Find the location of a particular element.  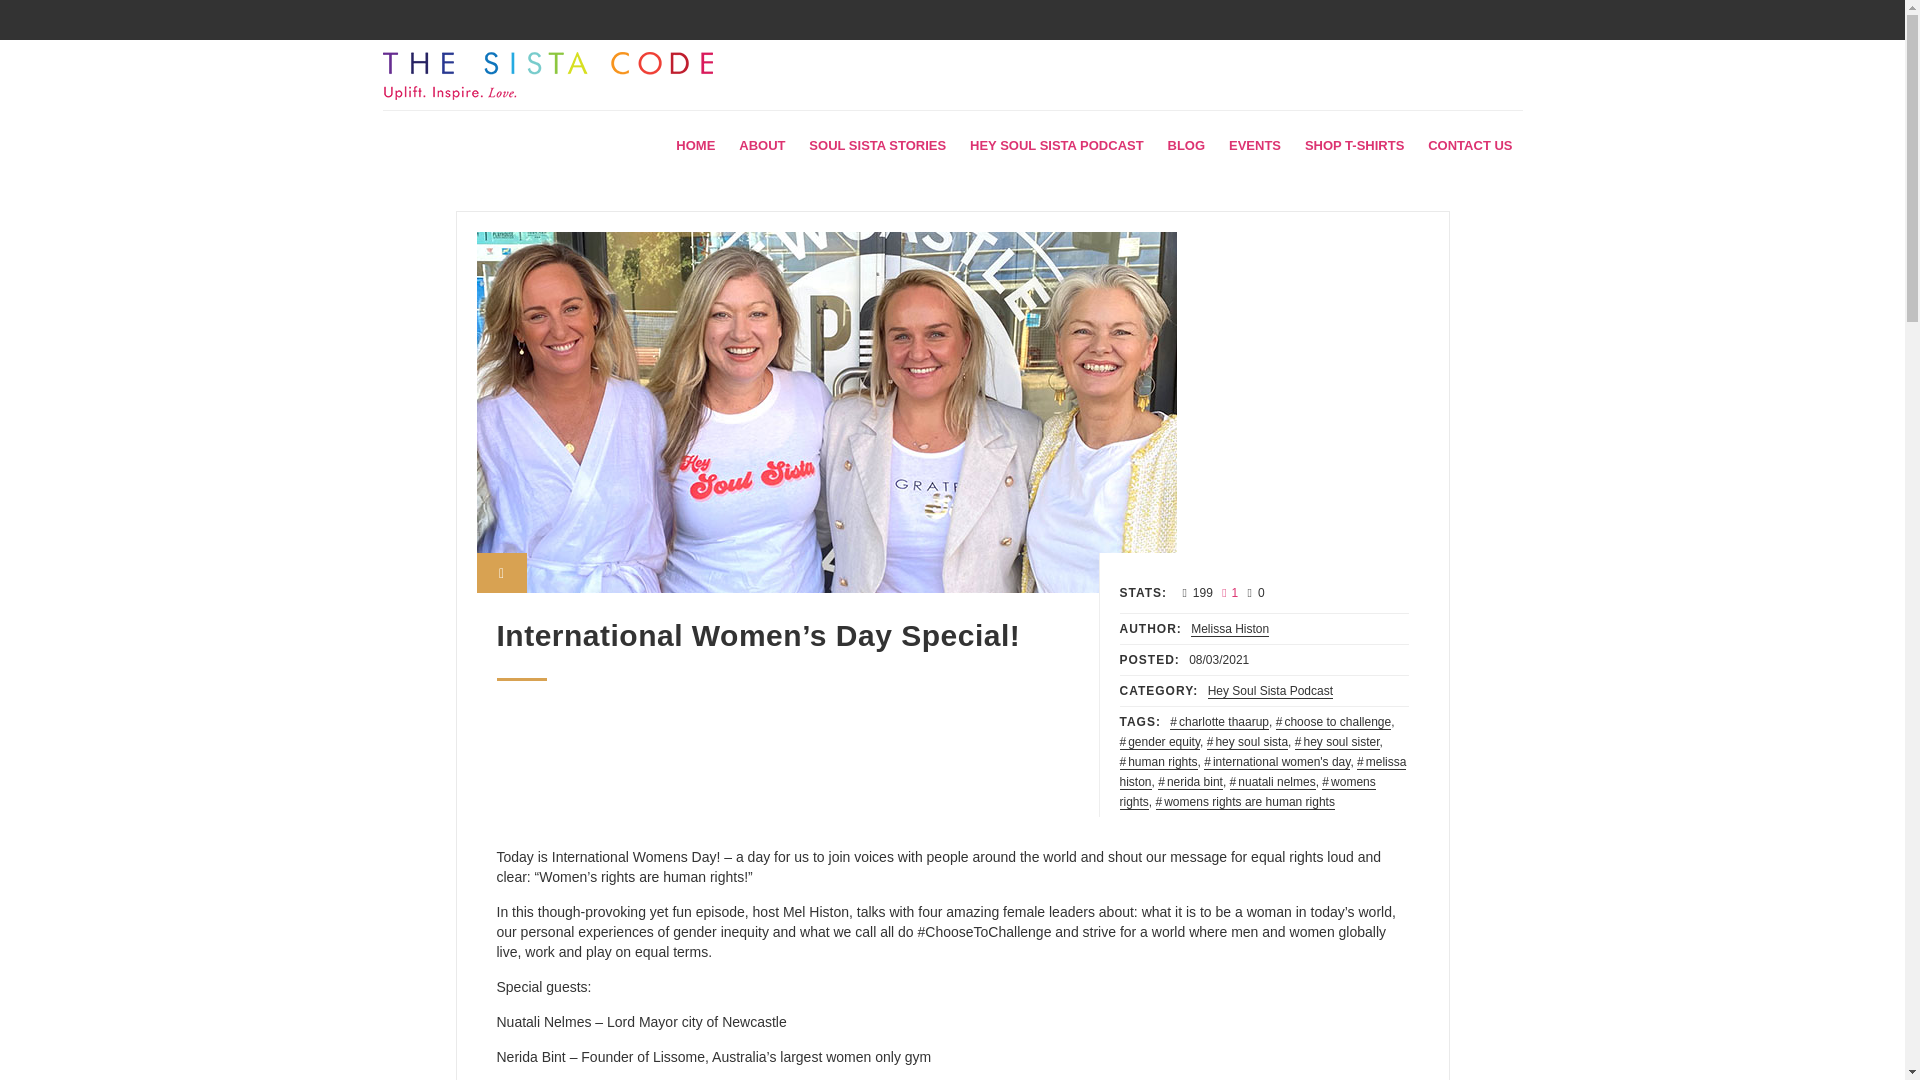

HEY SOUL SISTA PODCAST is located at coordinates (1056, 146).